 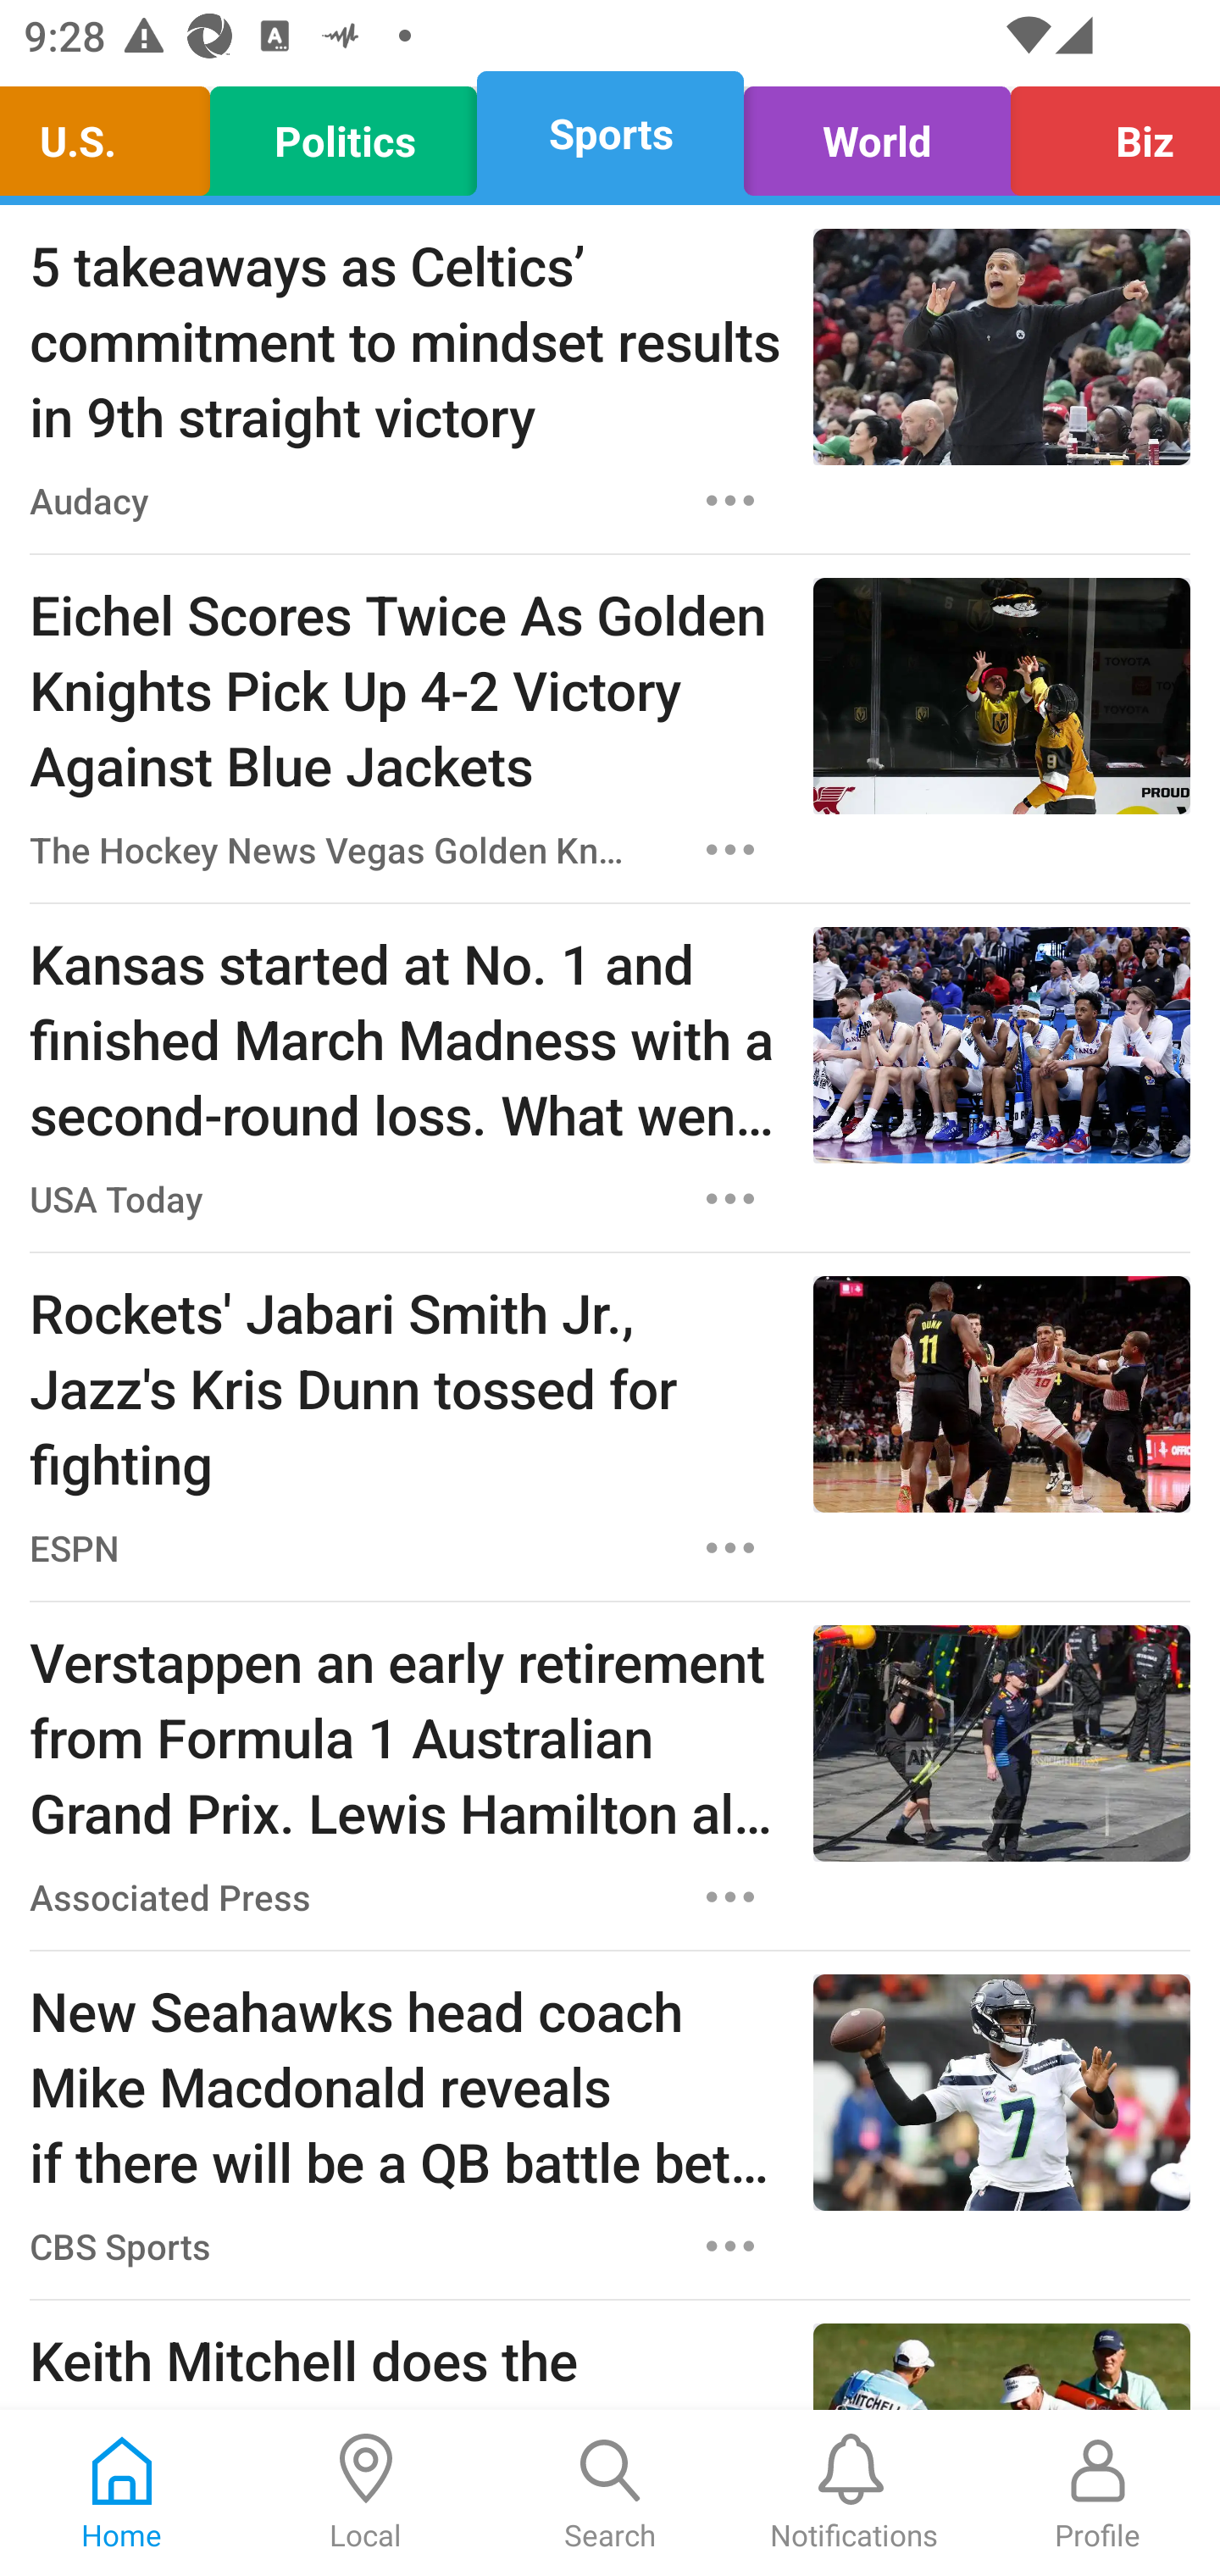 I want to click on Options, so click(x=730, y=849).